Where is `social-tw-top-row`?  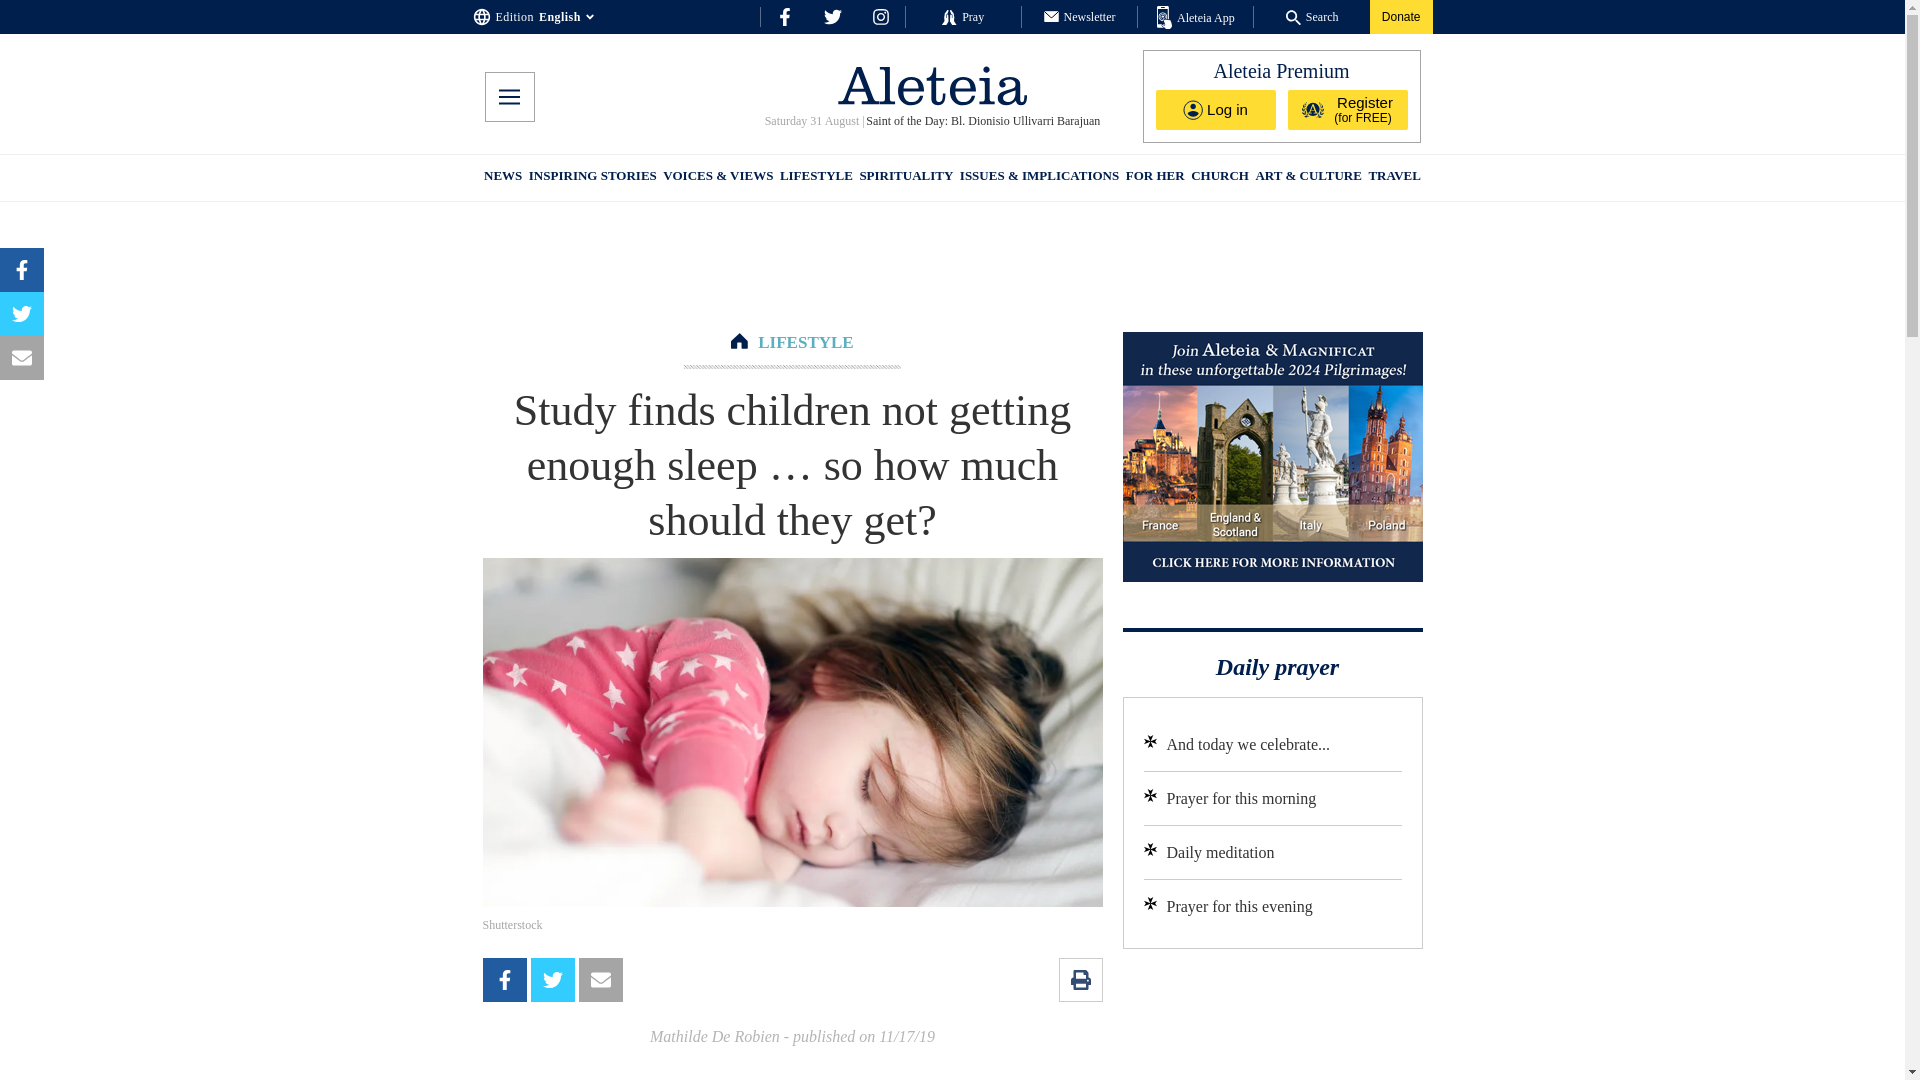
social-tw-top-row is located at coordinates (832, 16).